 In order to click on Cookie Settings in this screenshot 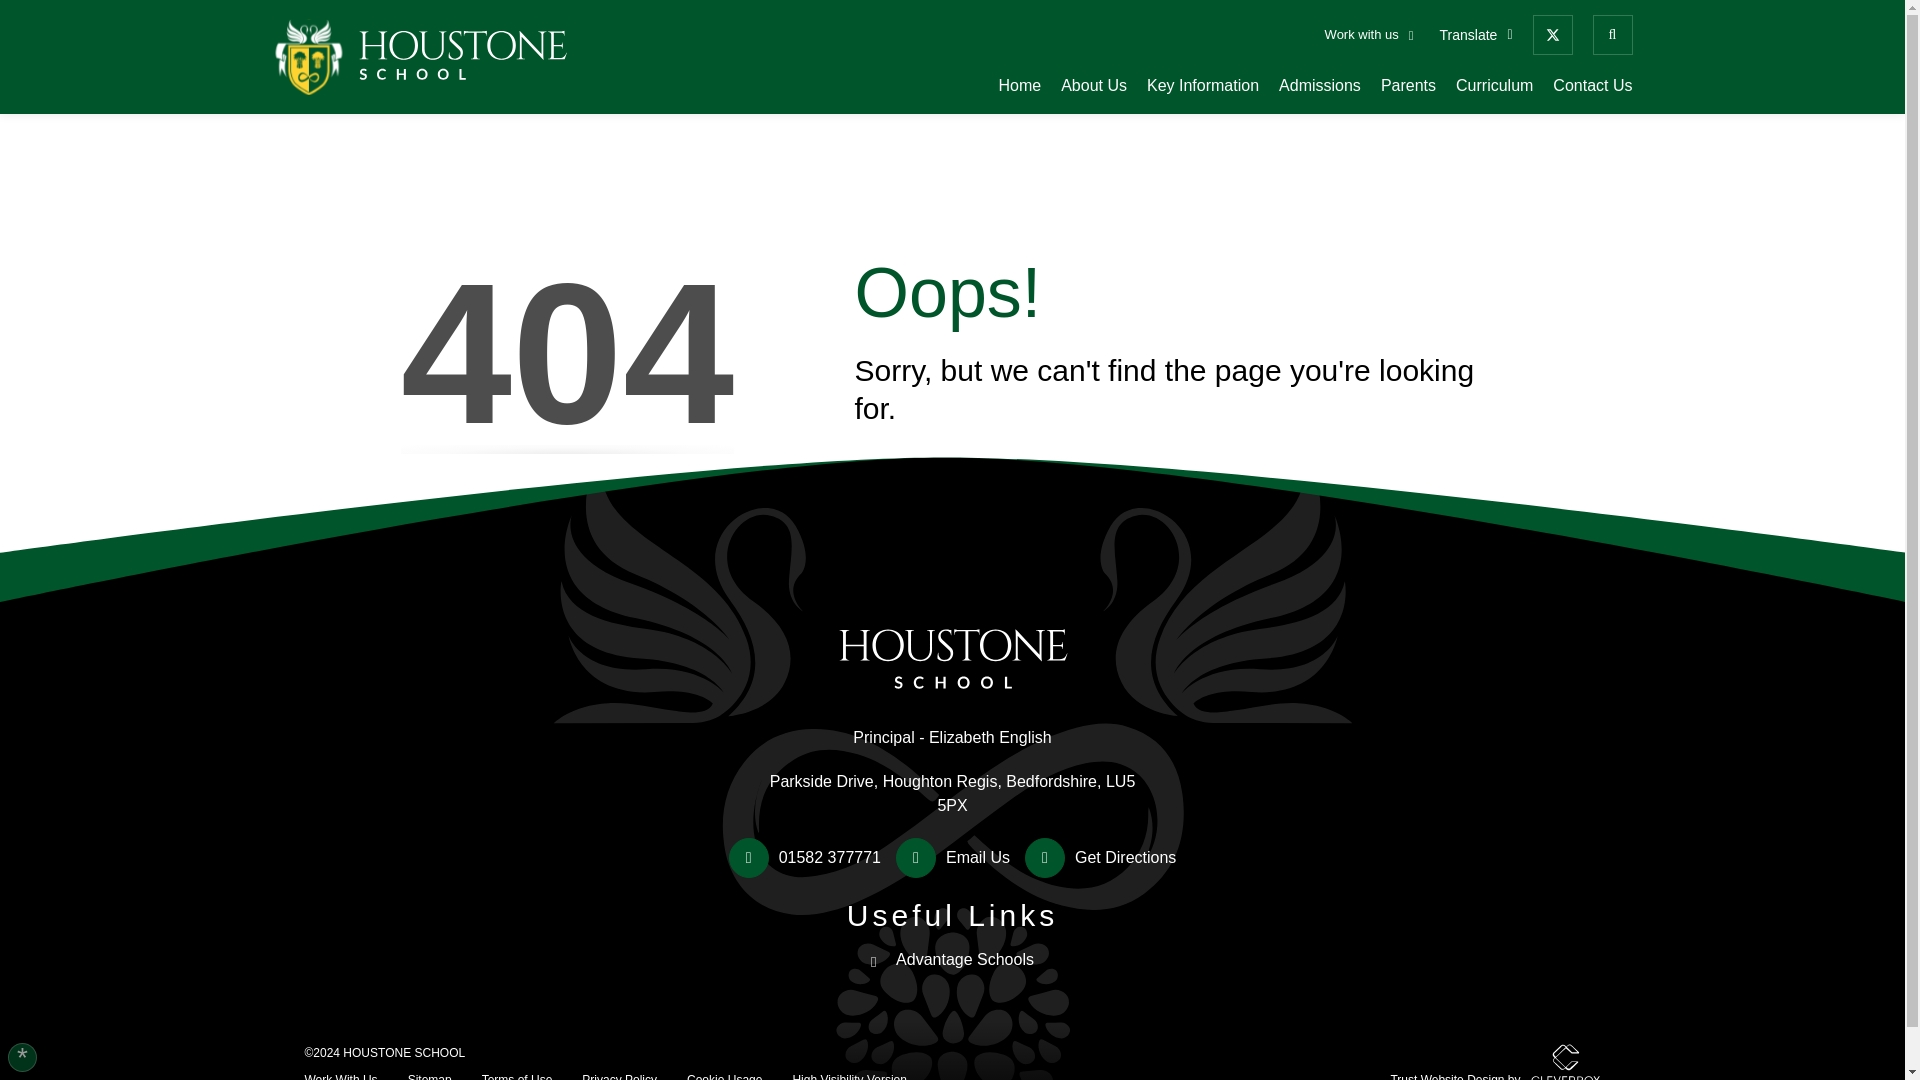, I will do `click(22, 1058)`.